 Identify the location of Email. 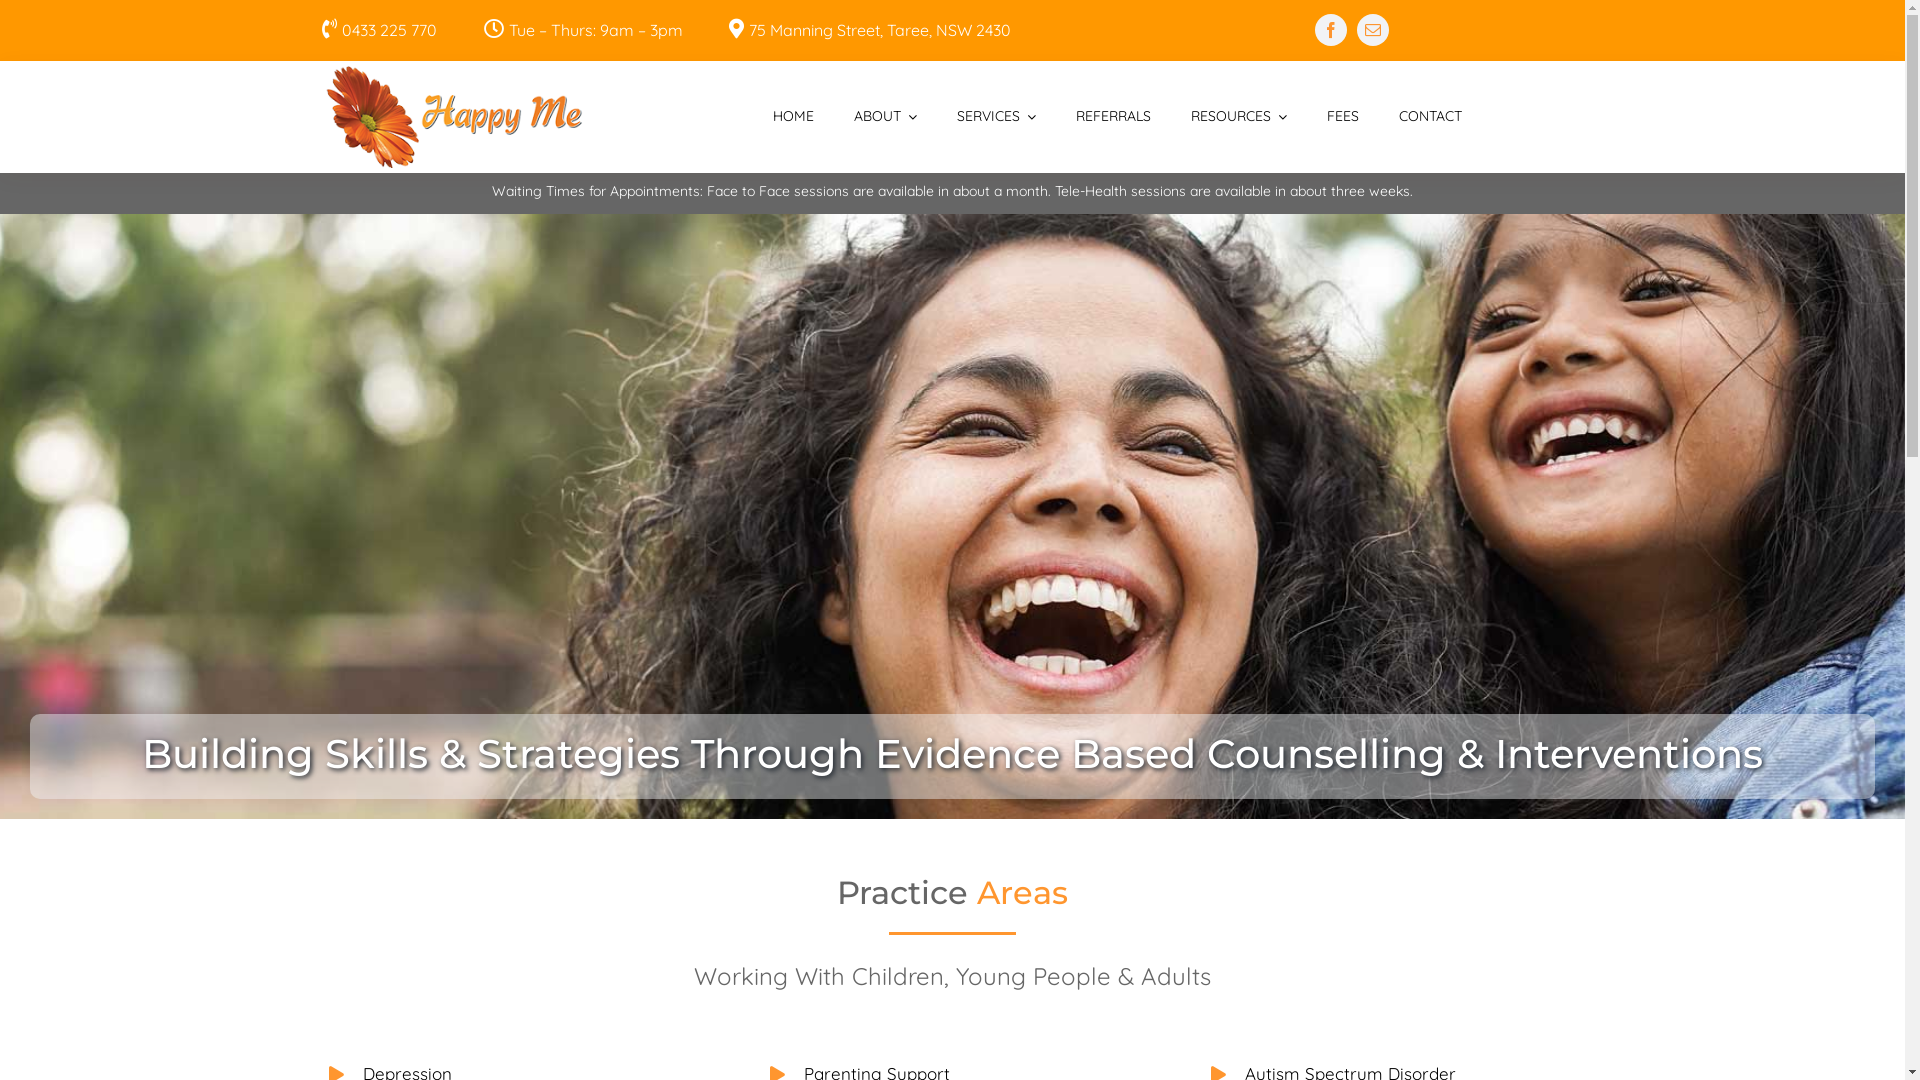
(1373, 30).